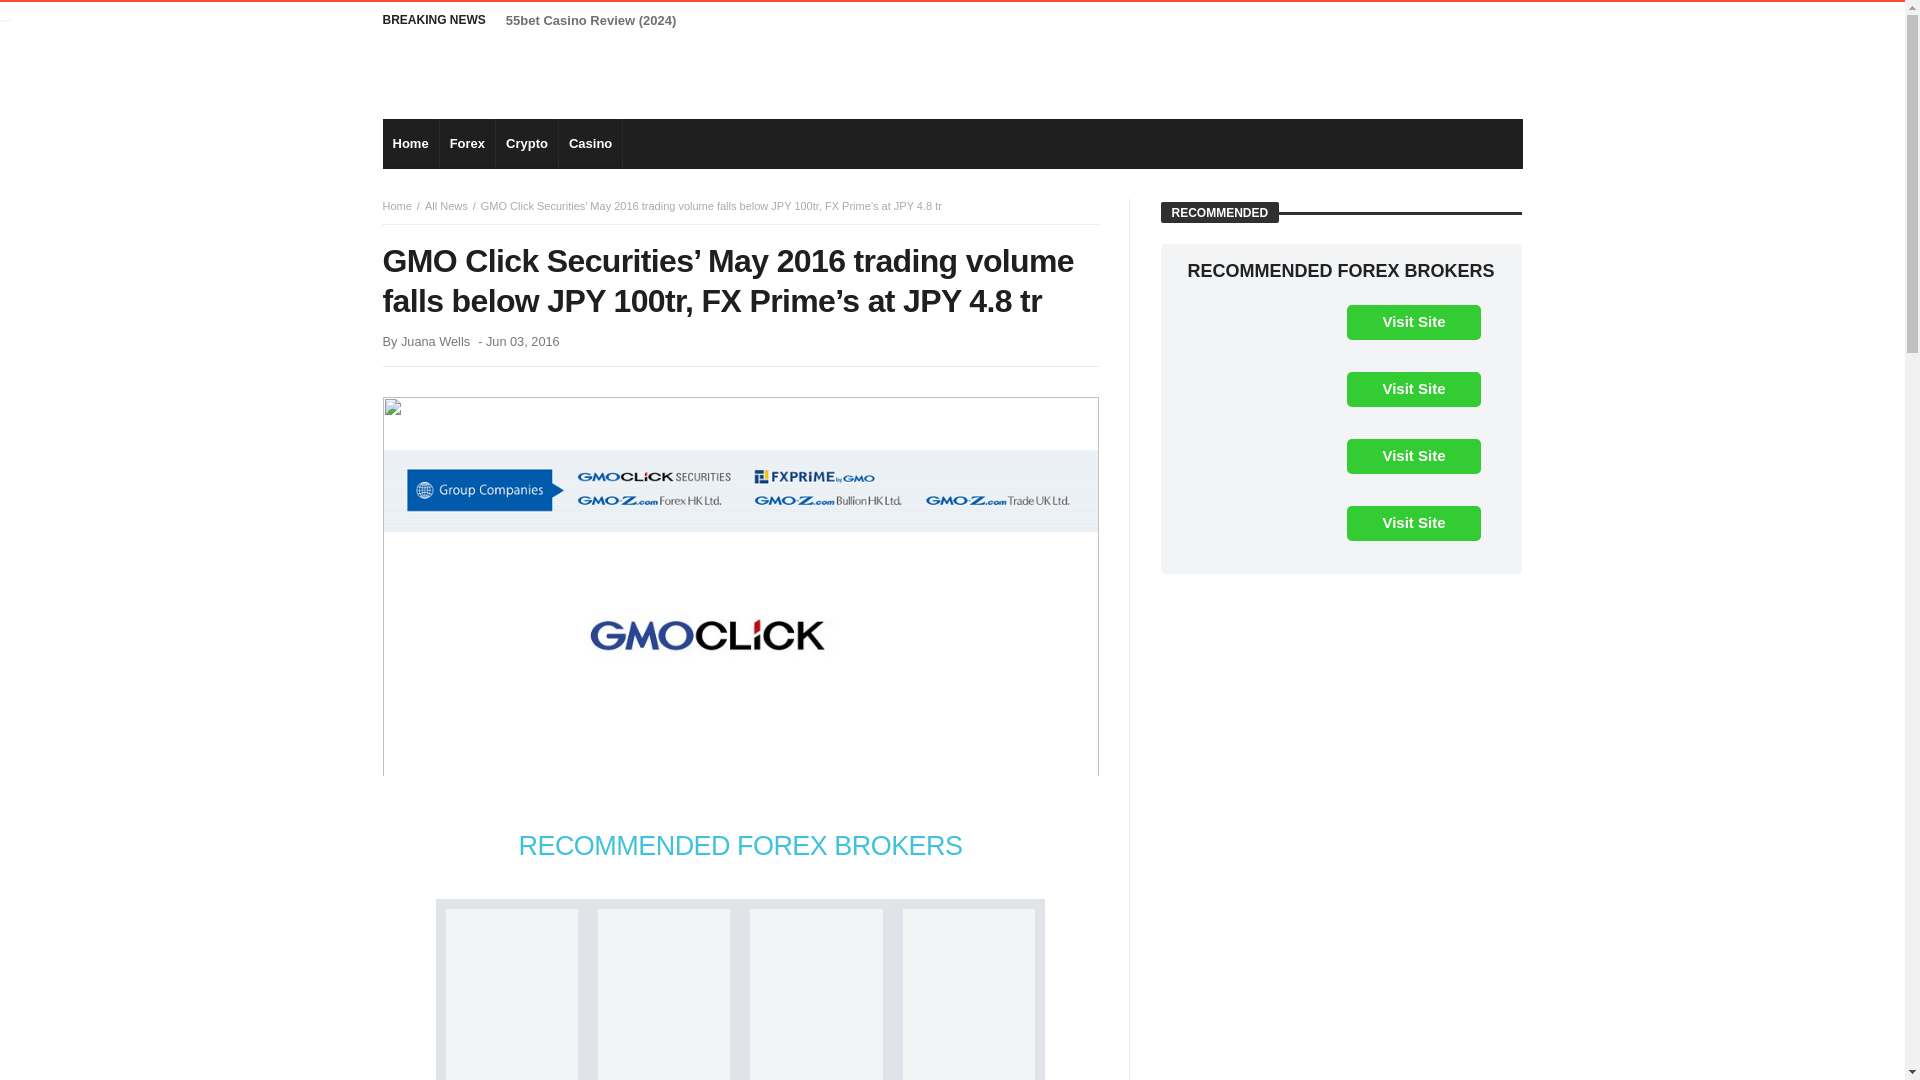  Describe the element at coordinates (396, 205) in the screenshot. I see `Home` at that location.